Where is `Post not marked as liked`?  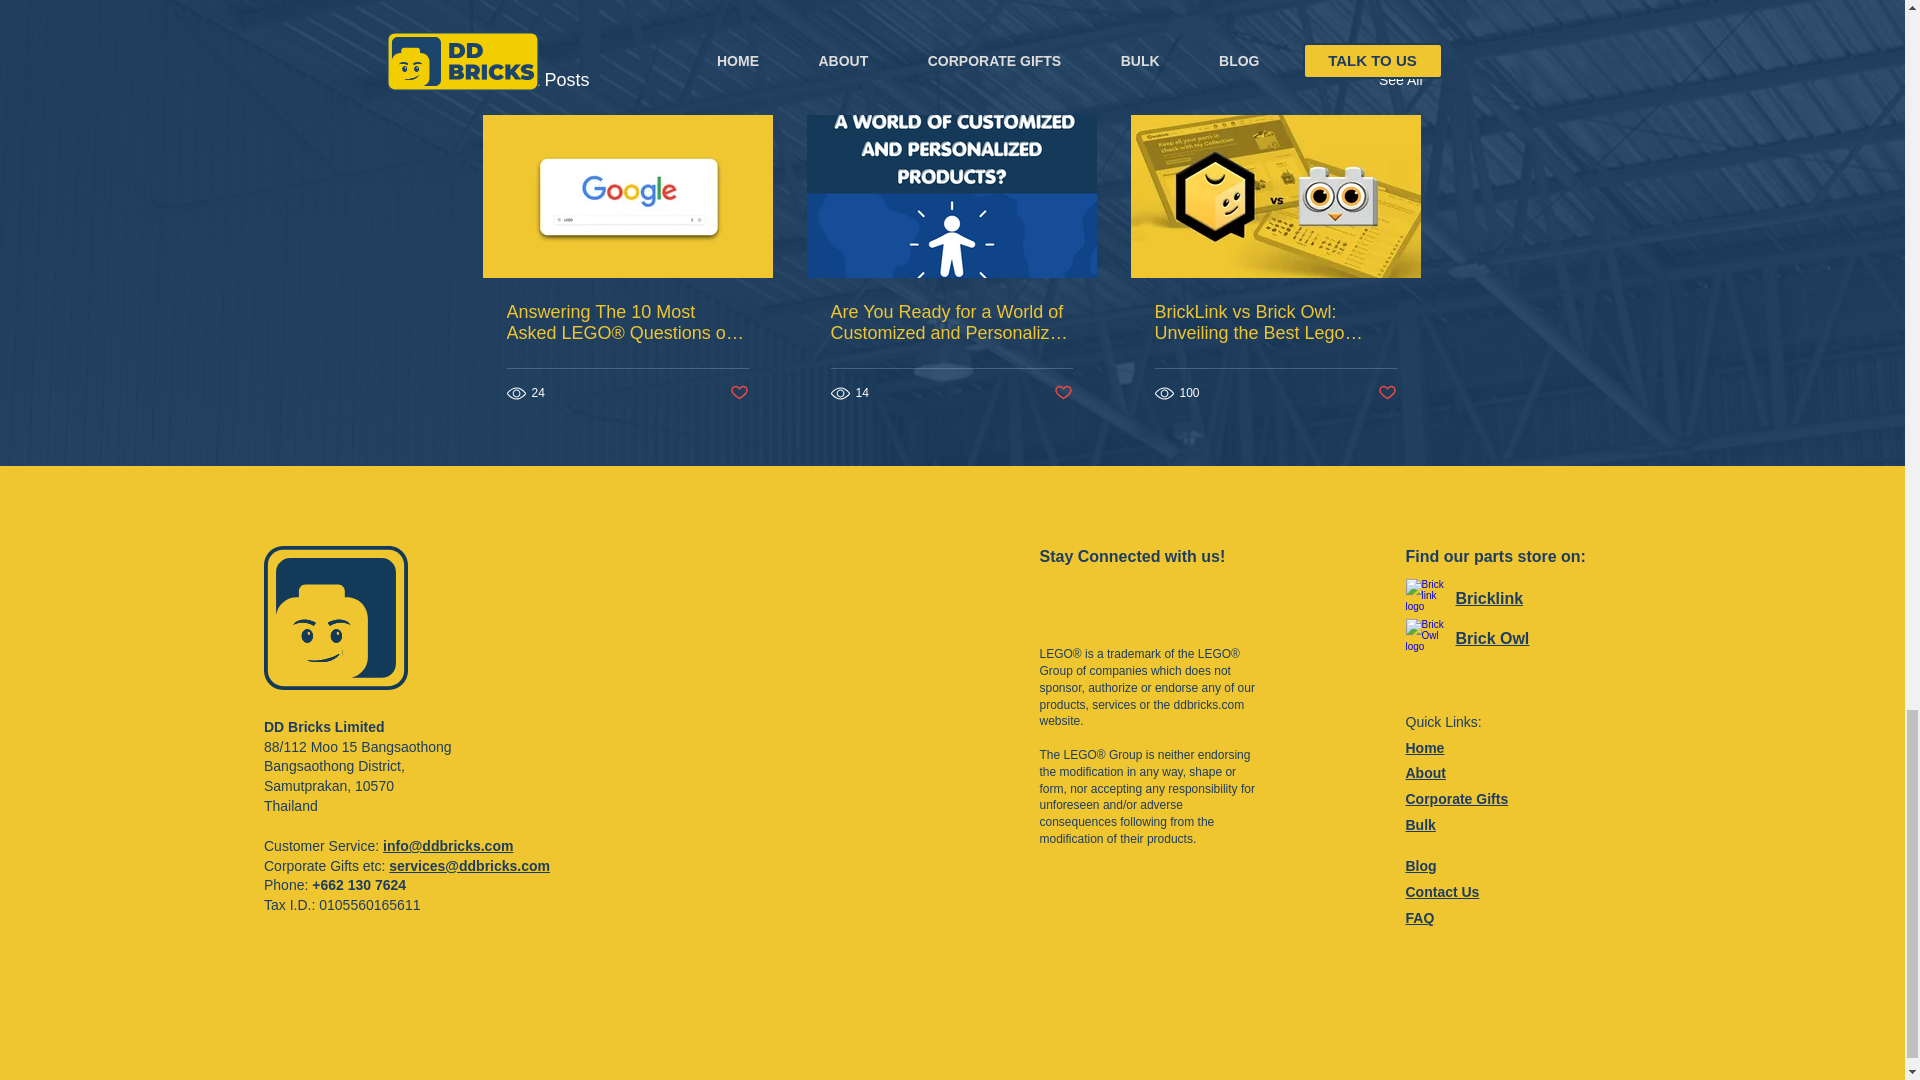
Post not marked as liked is located at coordinates (1064, 393).